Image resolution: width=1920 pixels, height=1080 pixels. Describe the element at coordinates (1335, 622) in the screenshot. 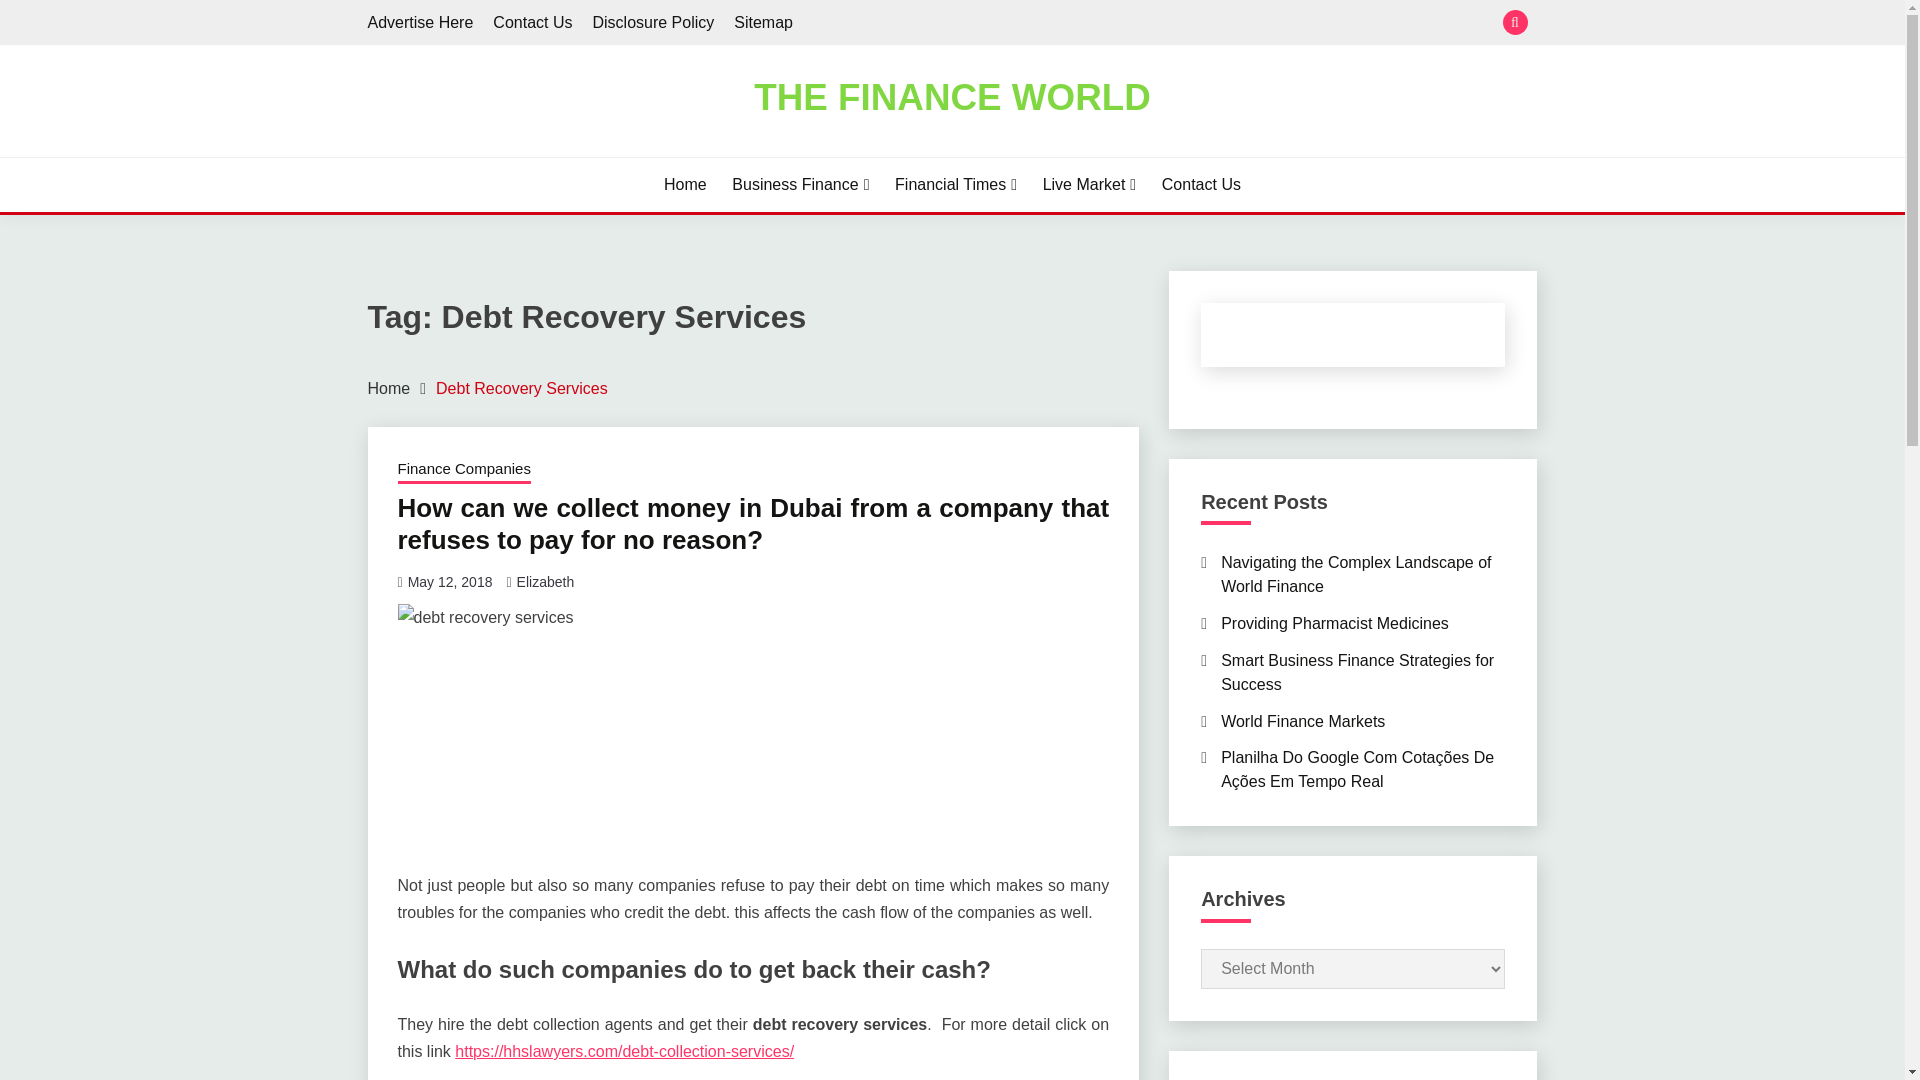

I see `Providing Pharmacist Medicines` at that location.